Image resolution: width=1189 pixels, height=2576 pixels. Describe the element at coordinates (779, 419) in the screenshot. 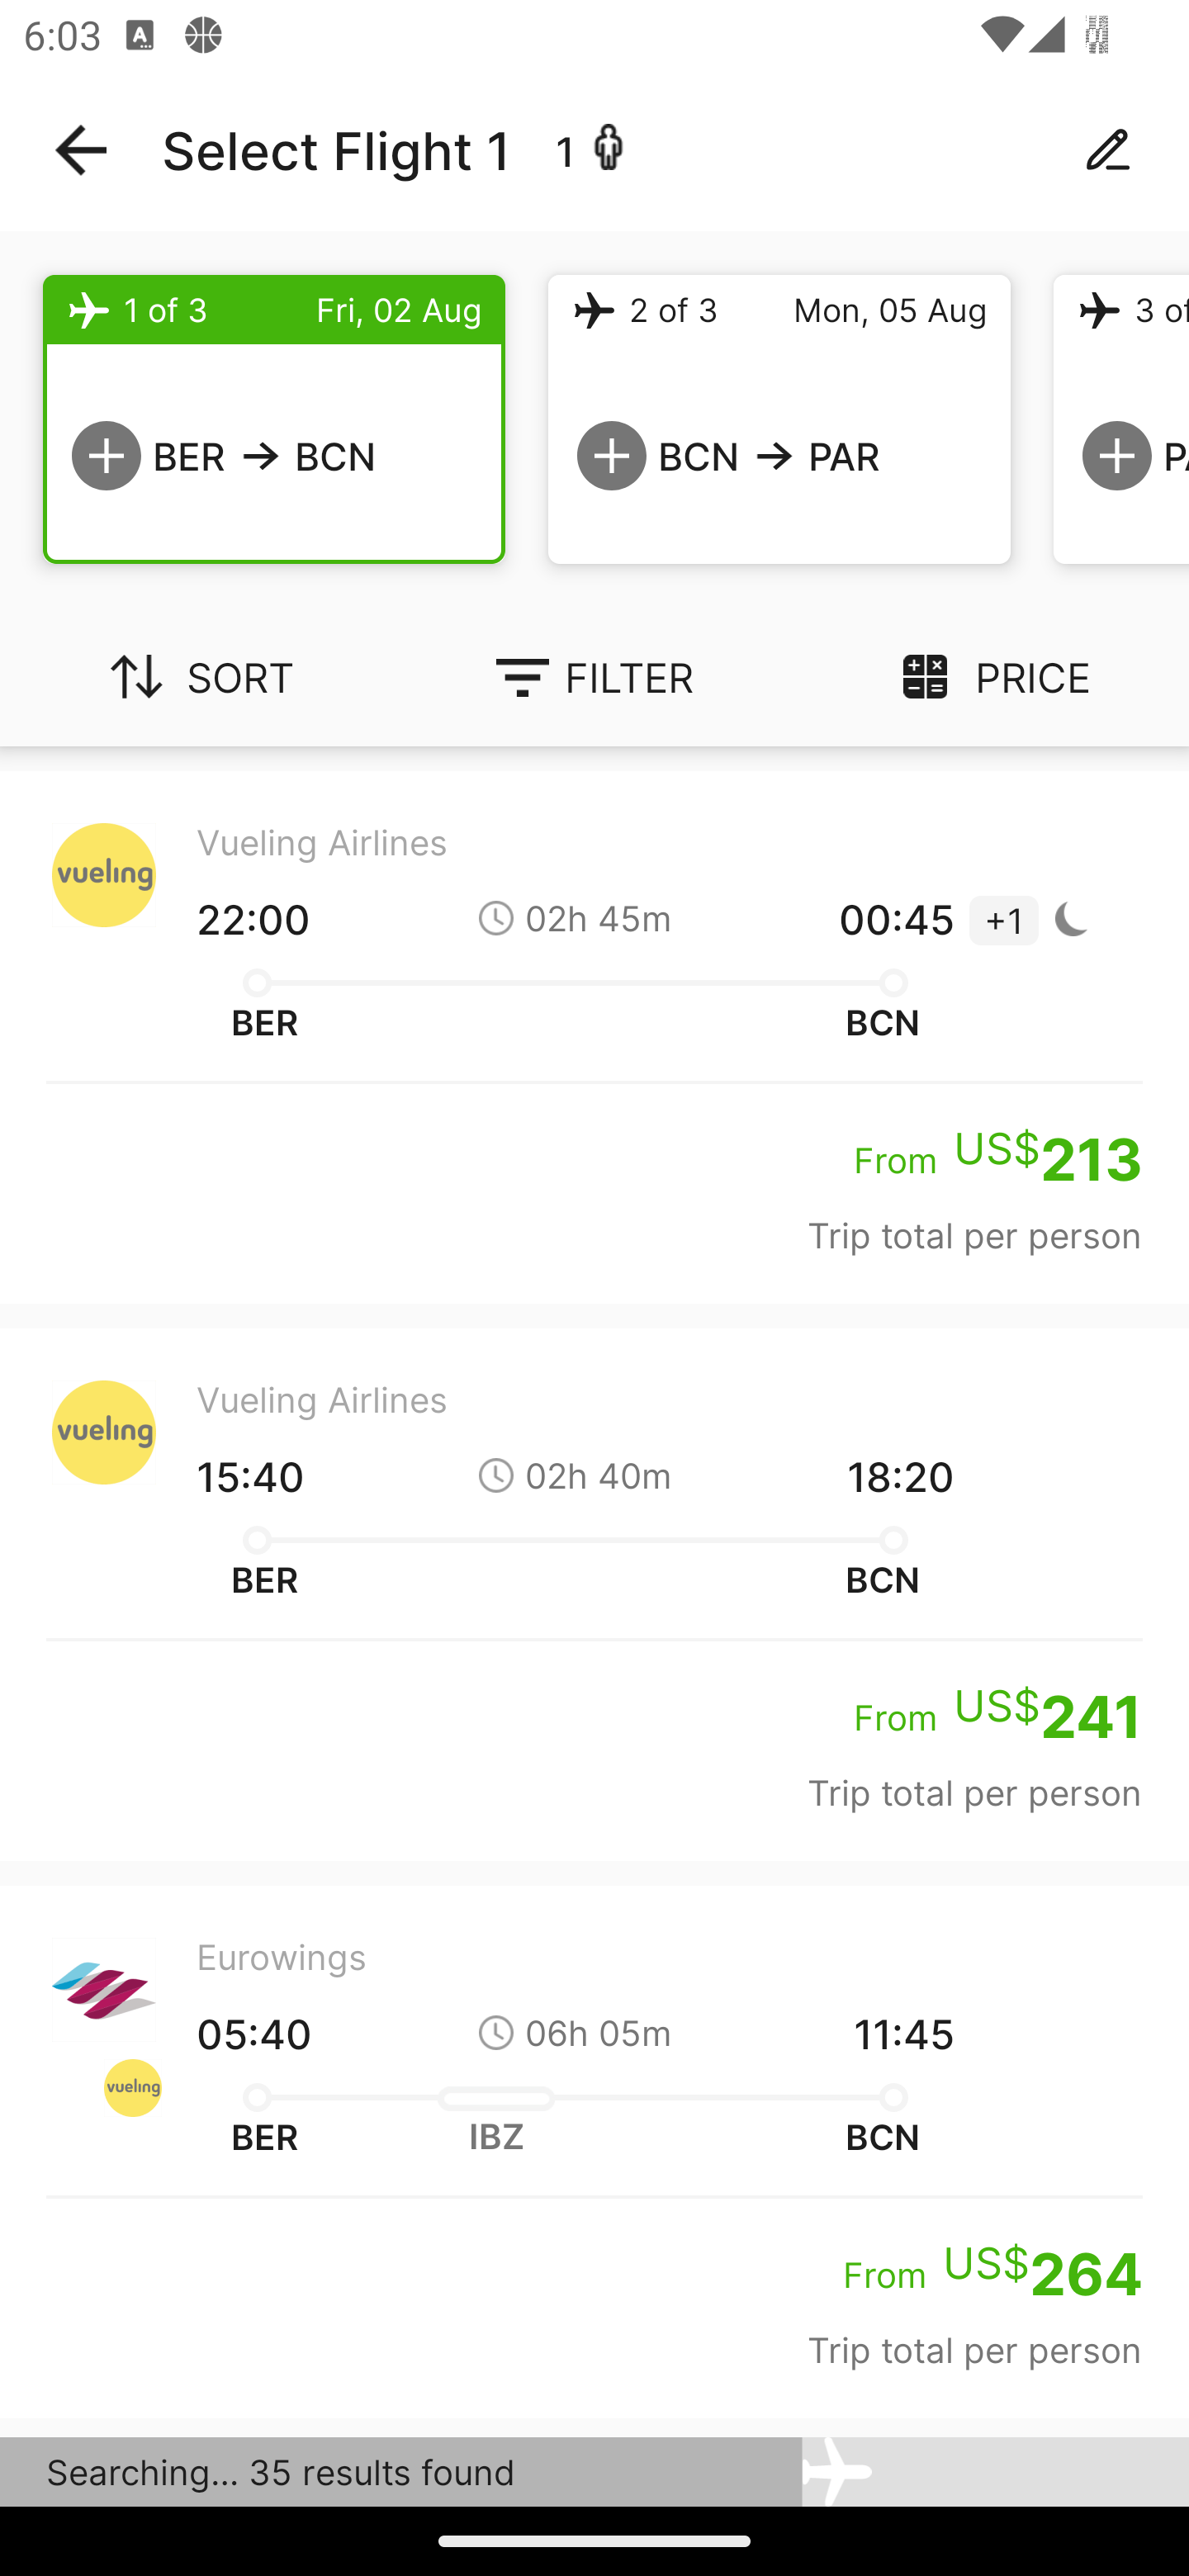

I see `2 of 3 Mon, 05 Aug BCN PAR` at that location.